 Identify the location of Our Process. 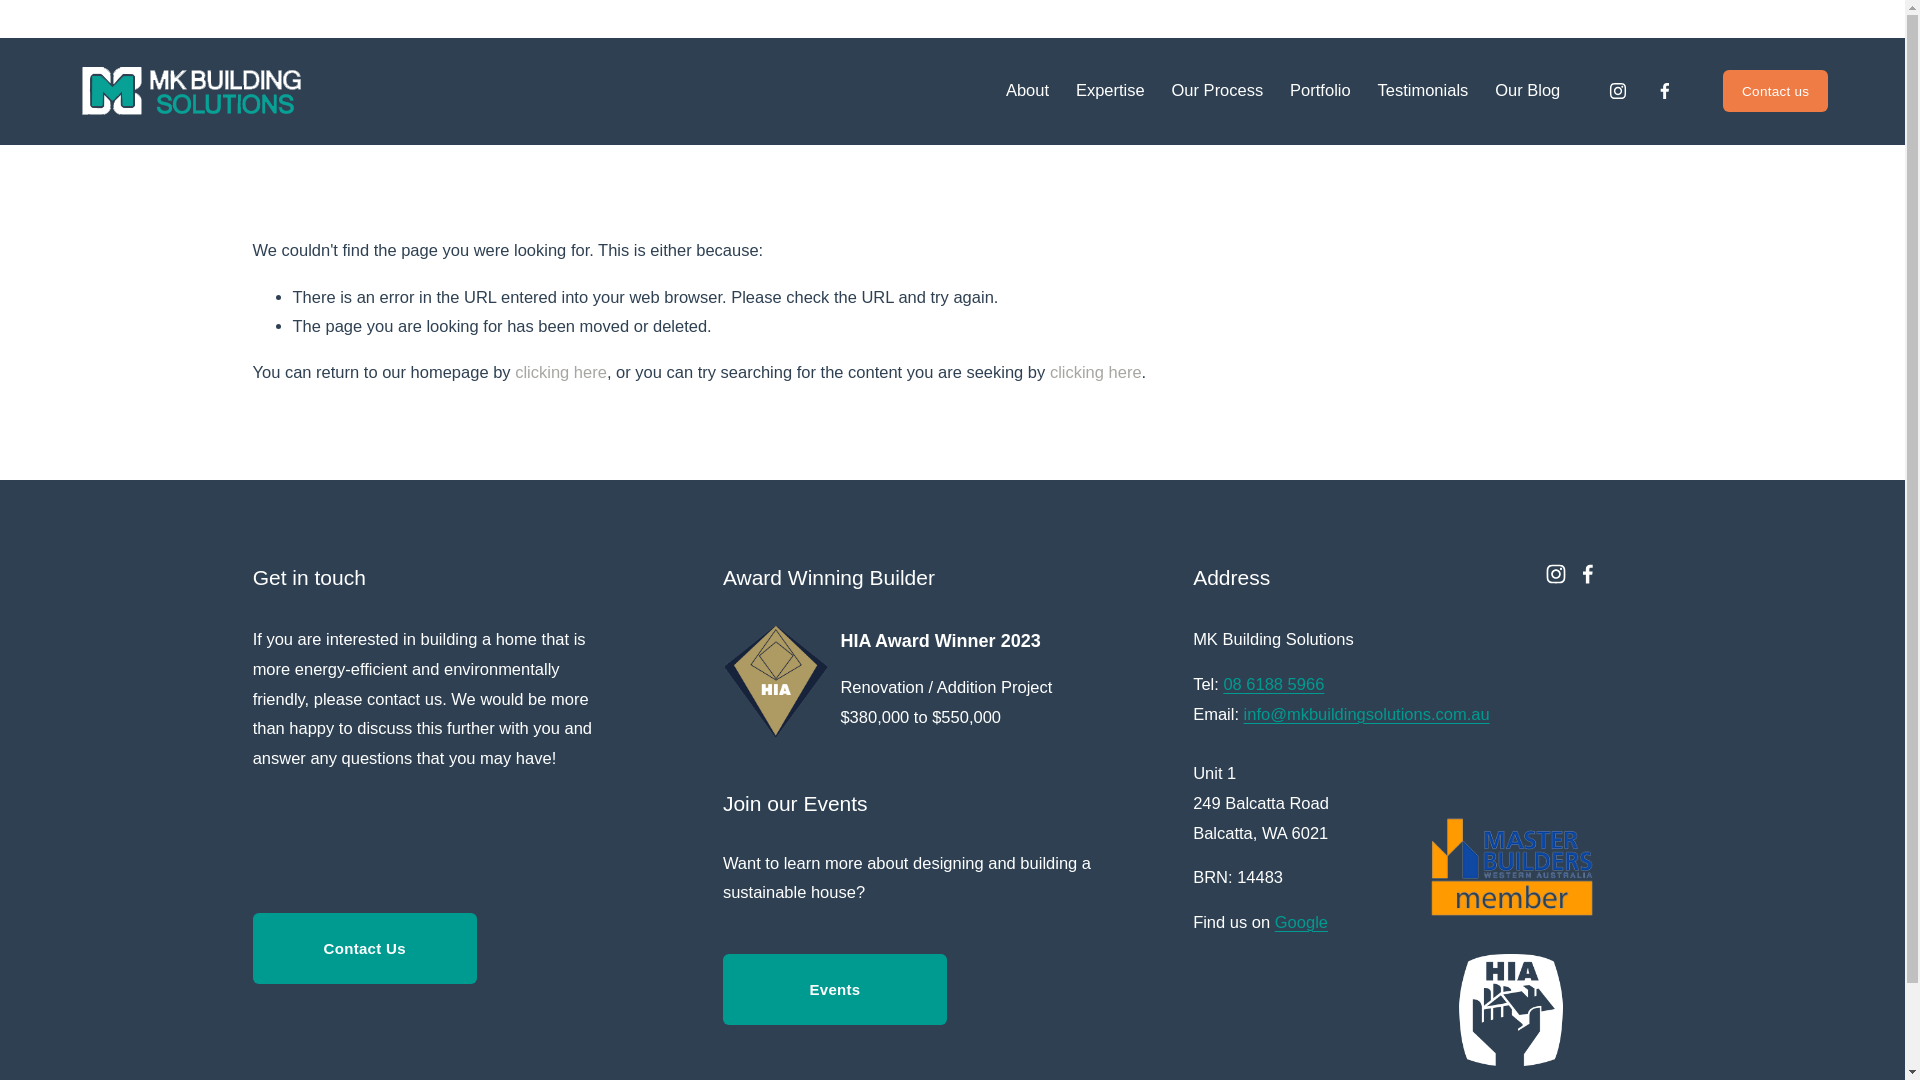
(1218, 92).